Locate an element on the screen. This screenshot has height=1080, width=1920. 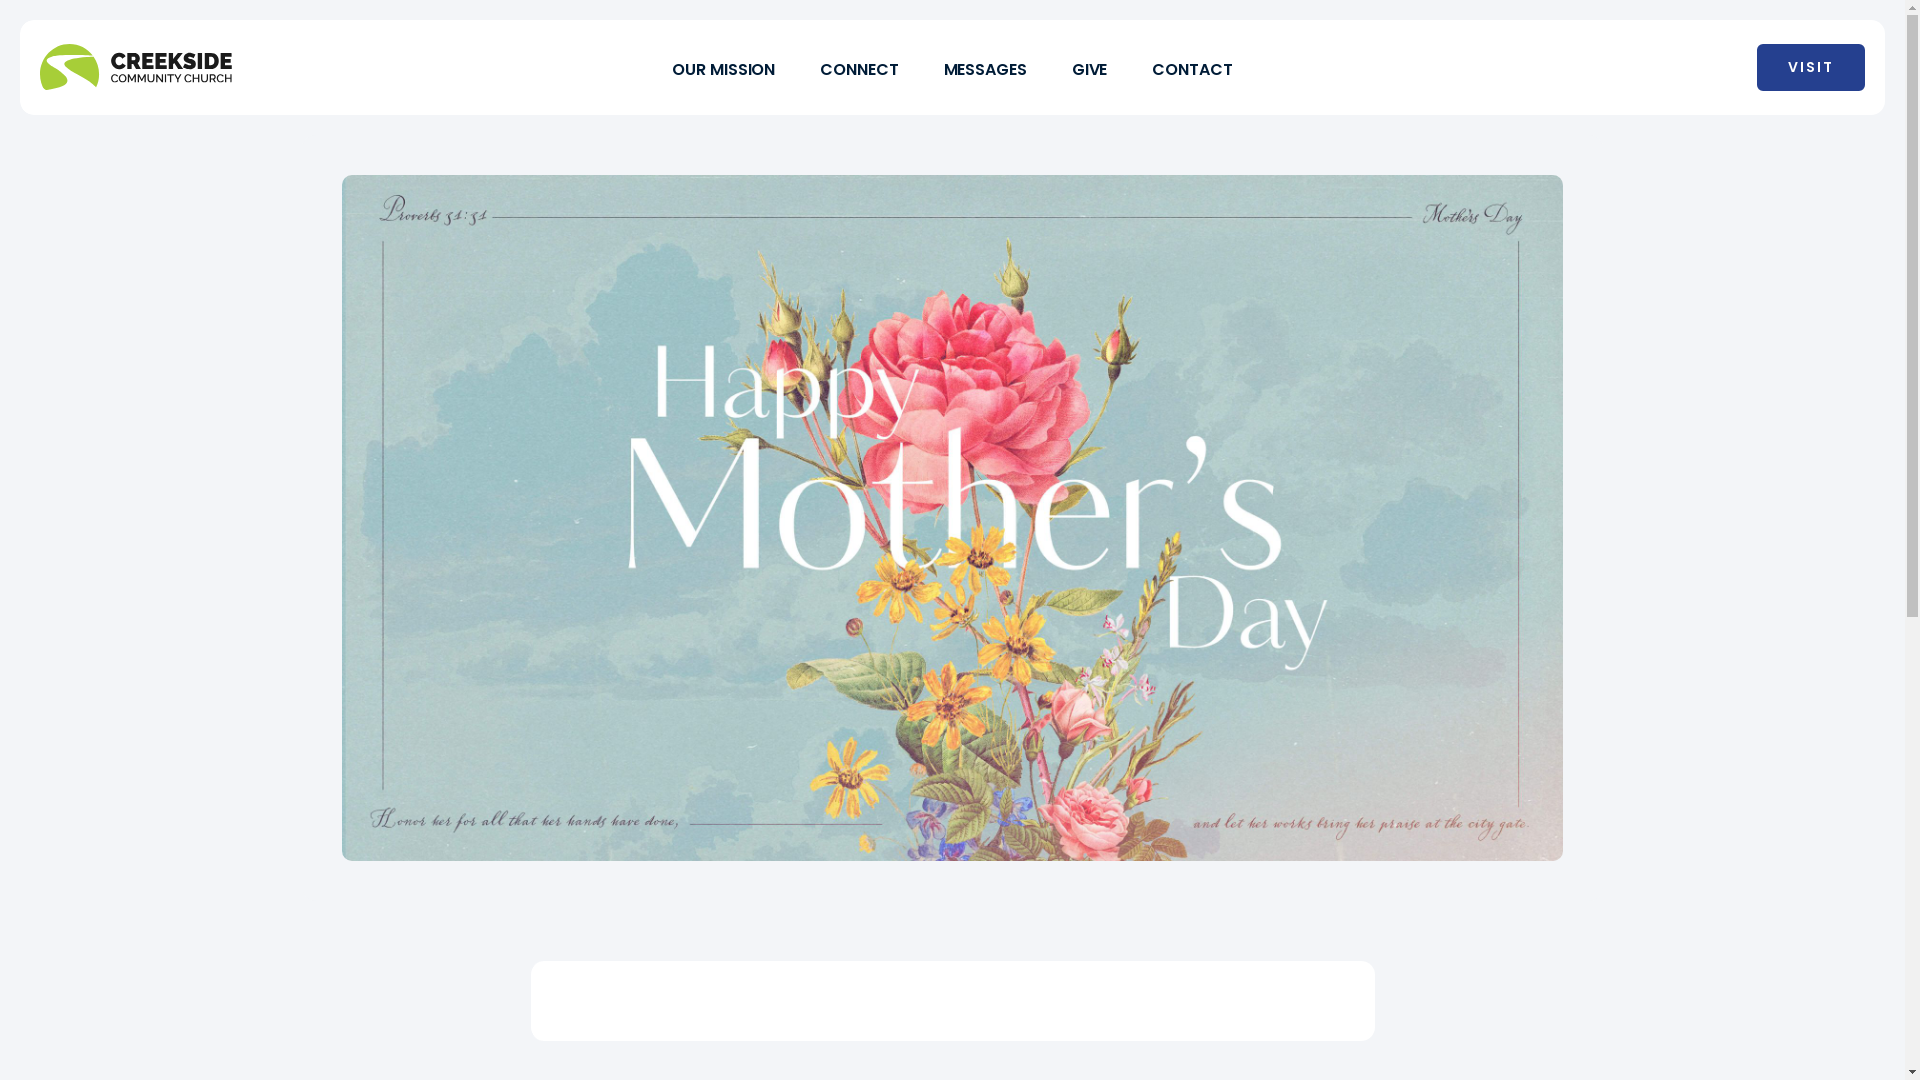
VISIT is located at coordinates (1811, 68).